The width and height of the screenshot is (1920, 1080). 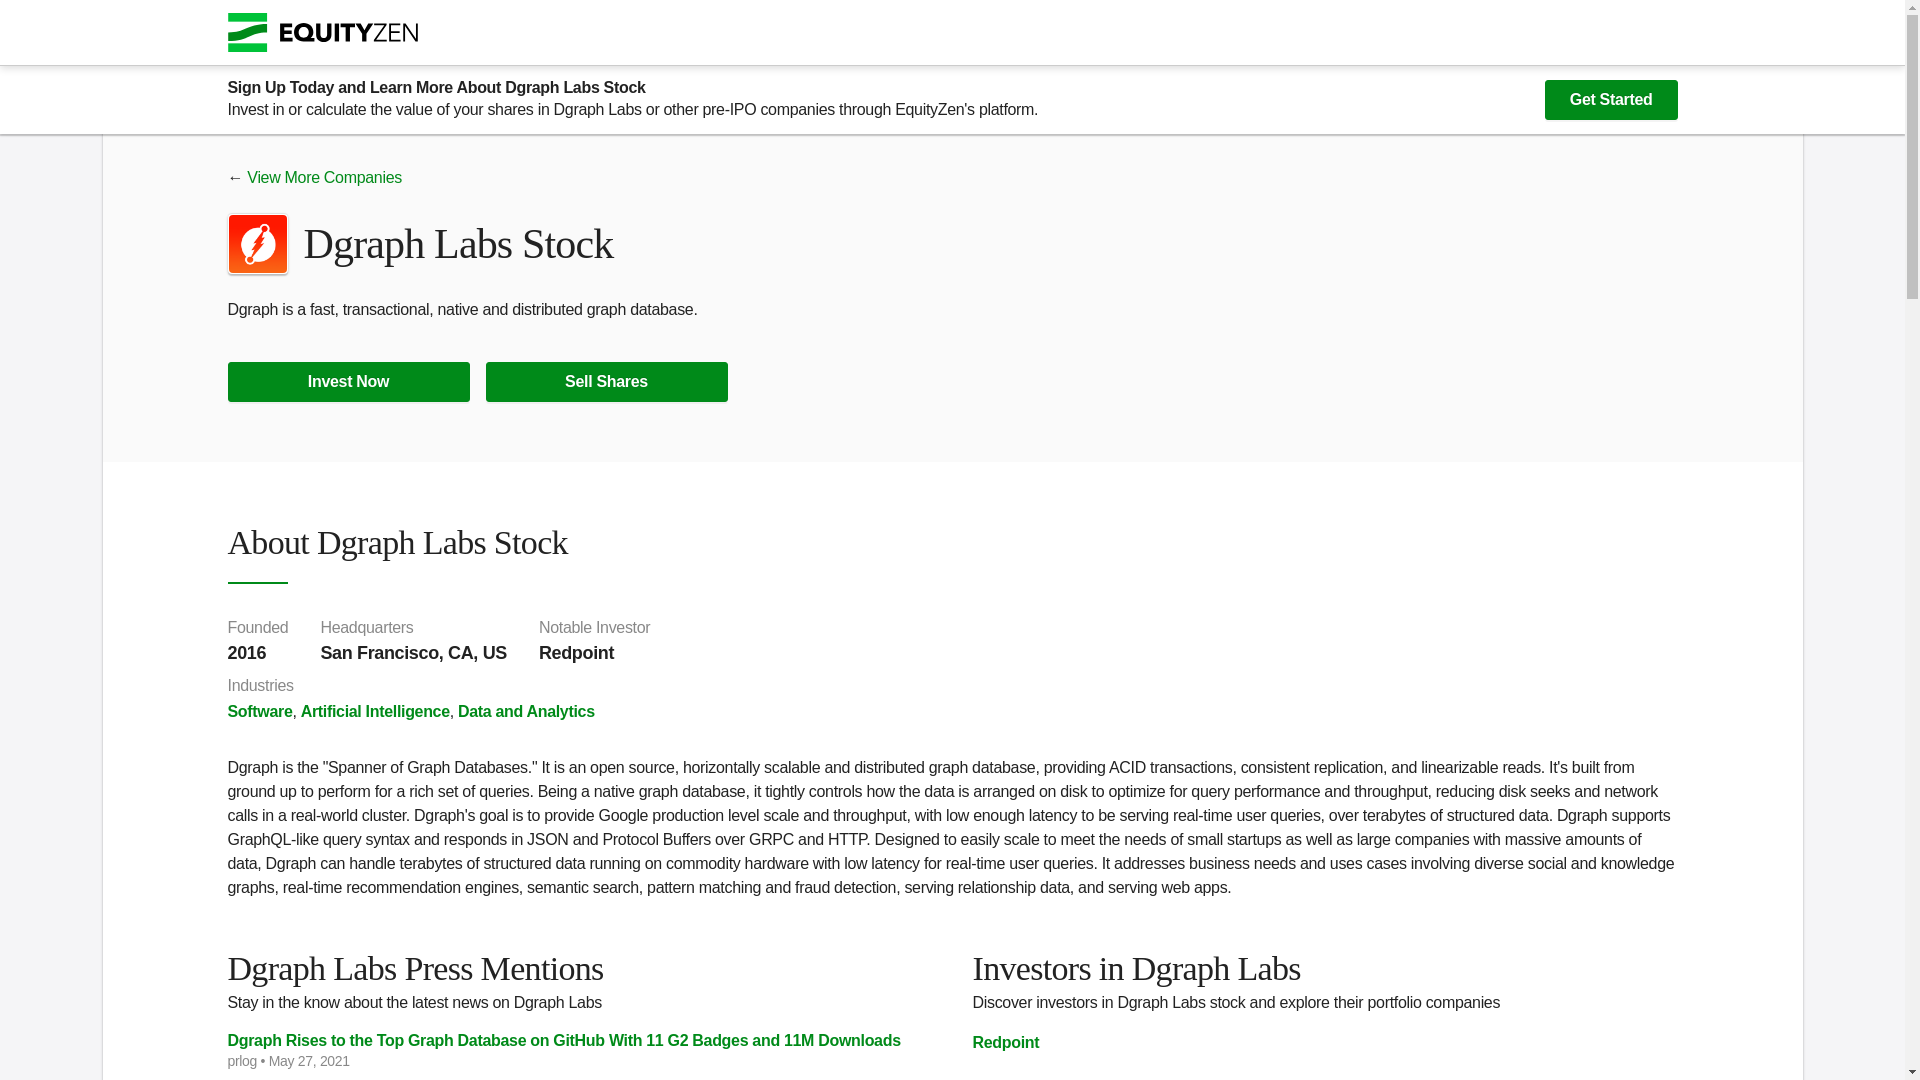 I want to click on Redpoint, so click(x=1004, y=1042).